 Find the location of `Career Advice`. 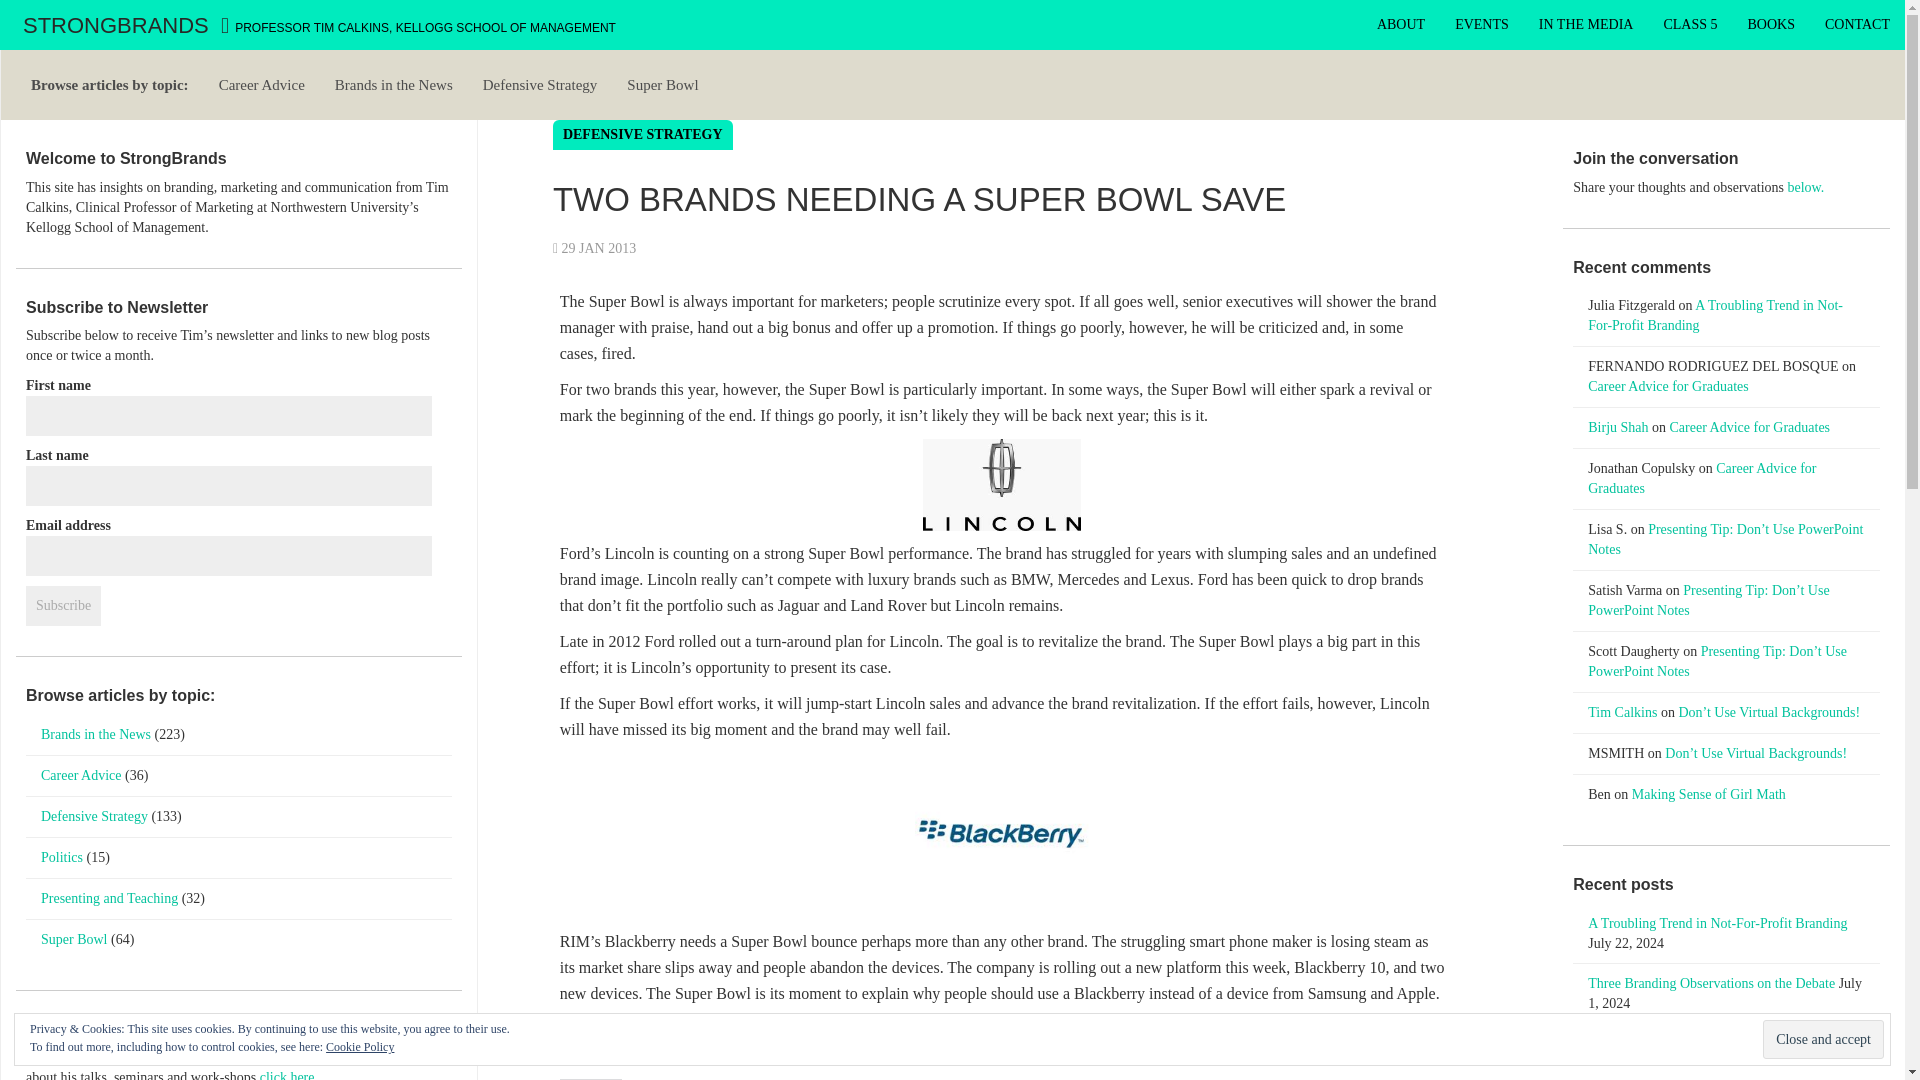

Career Advice is located at coordinates (262, 84).